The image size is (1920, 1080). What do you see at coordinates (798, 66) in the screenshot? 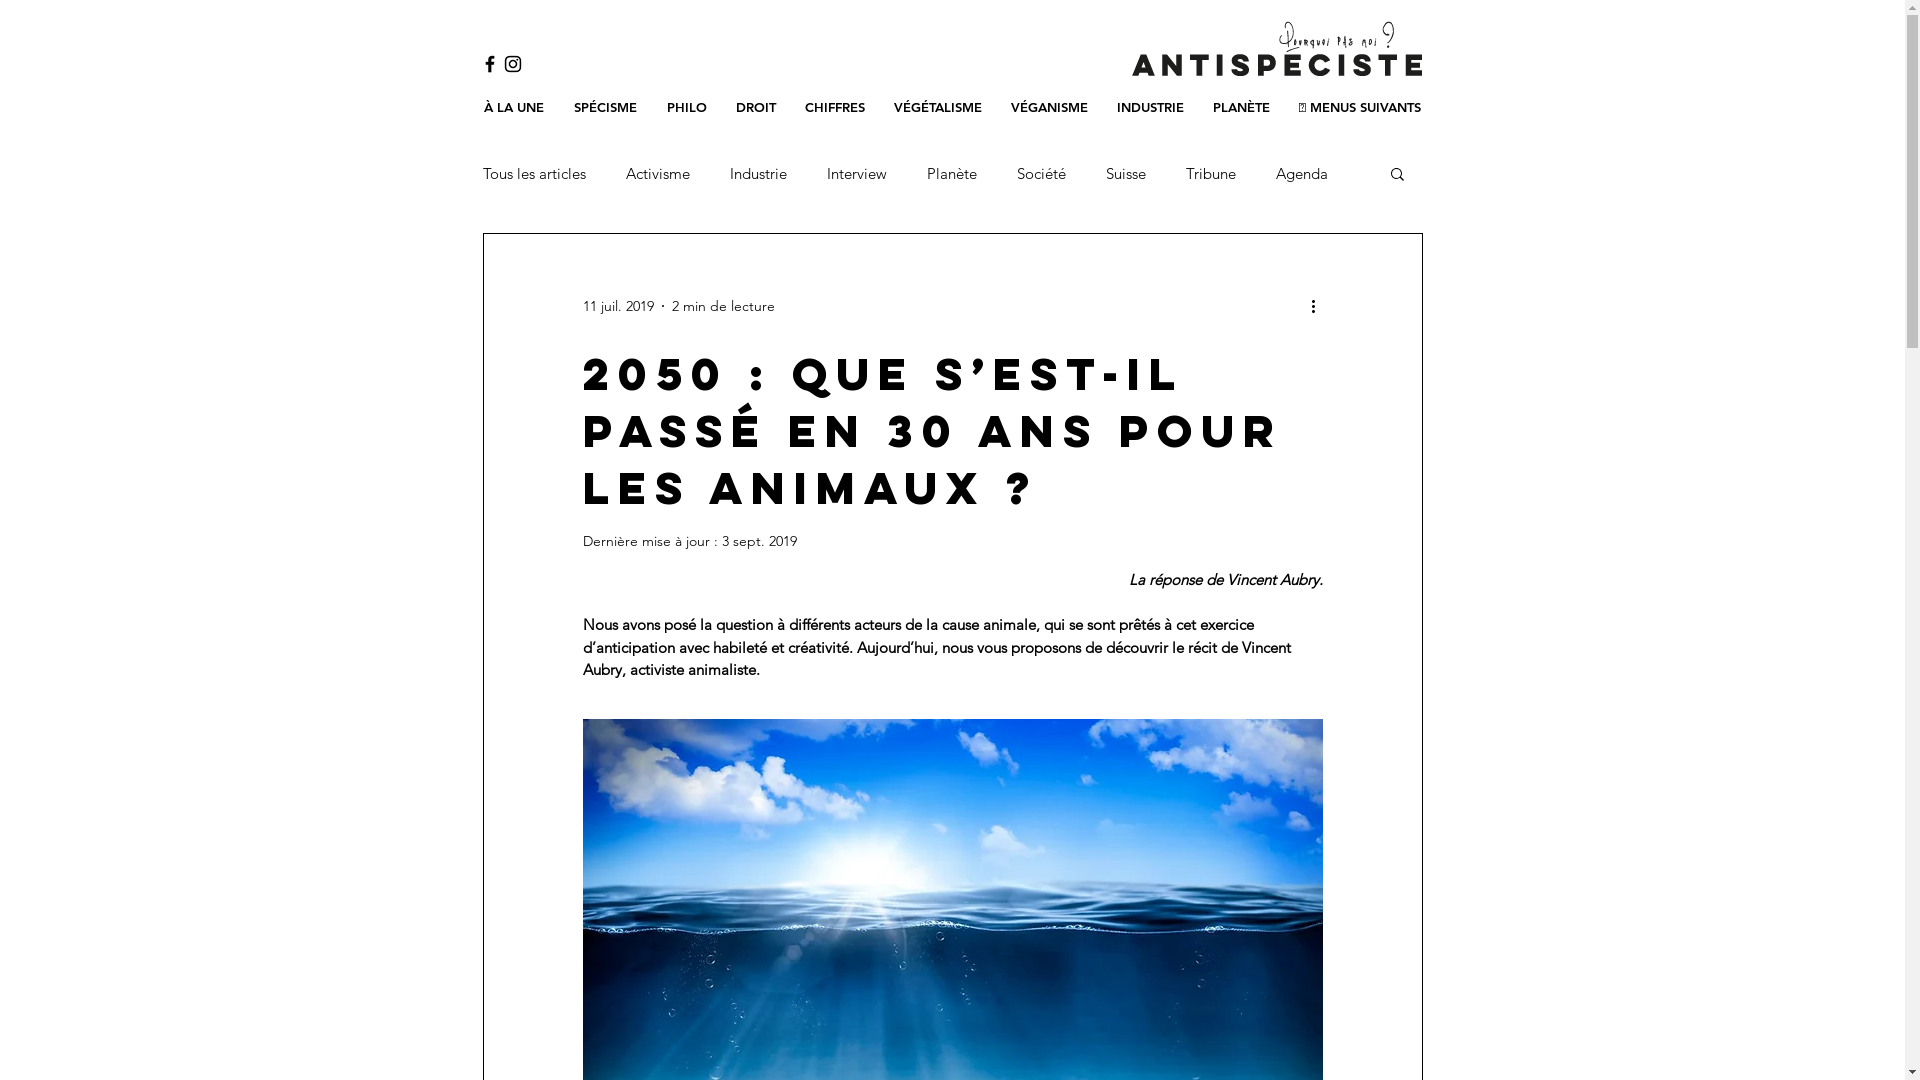
I see `Site Search` at bounding box center [798, 66].